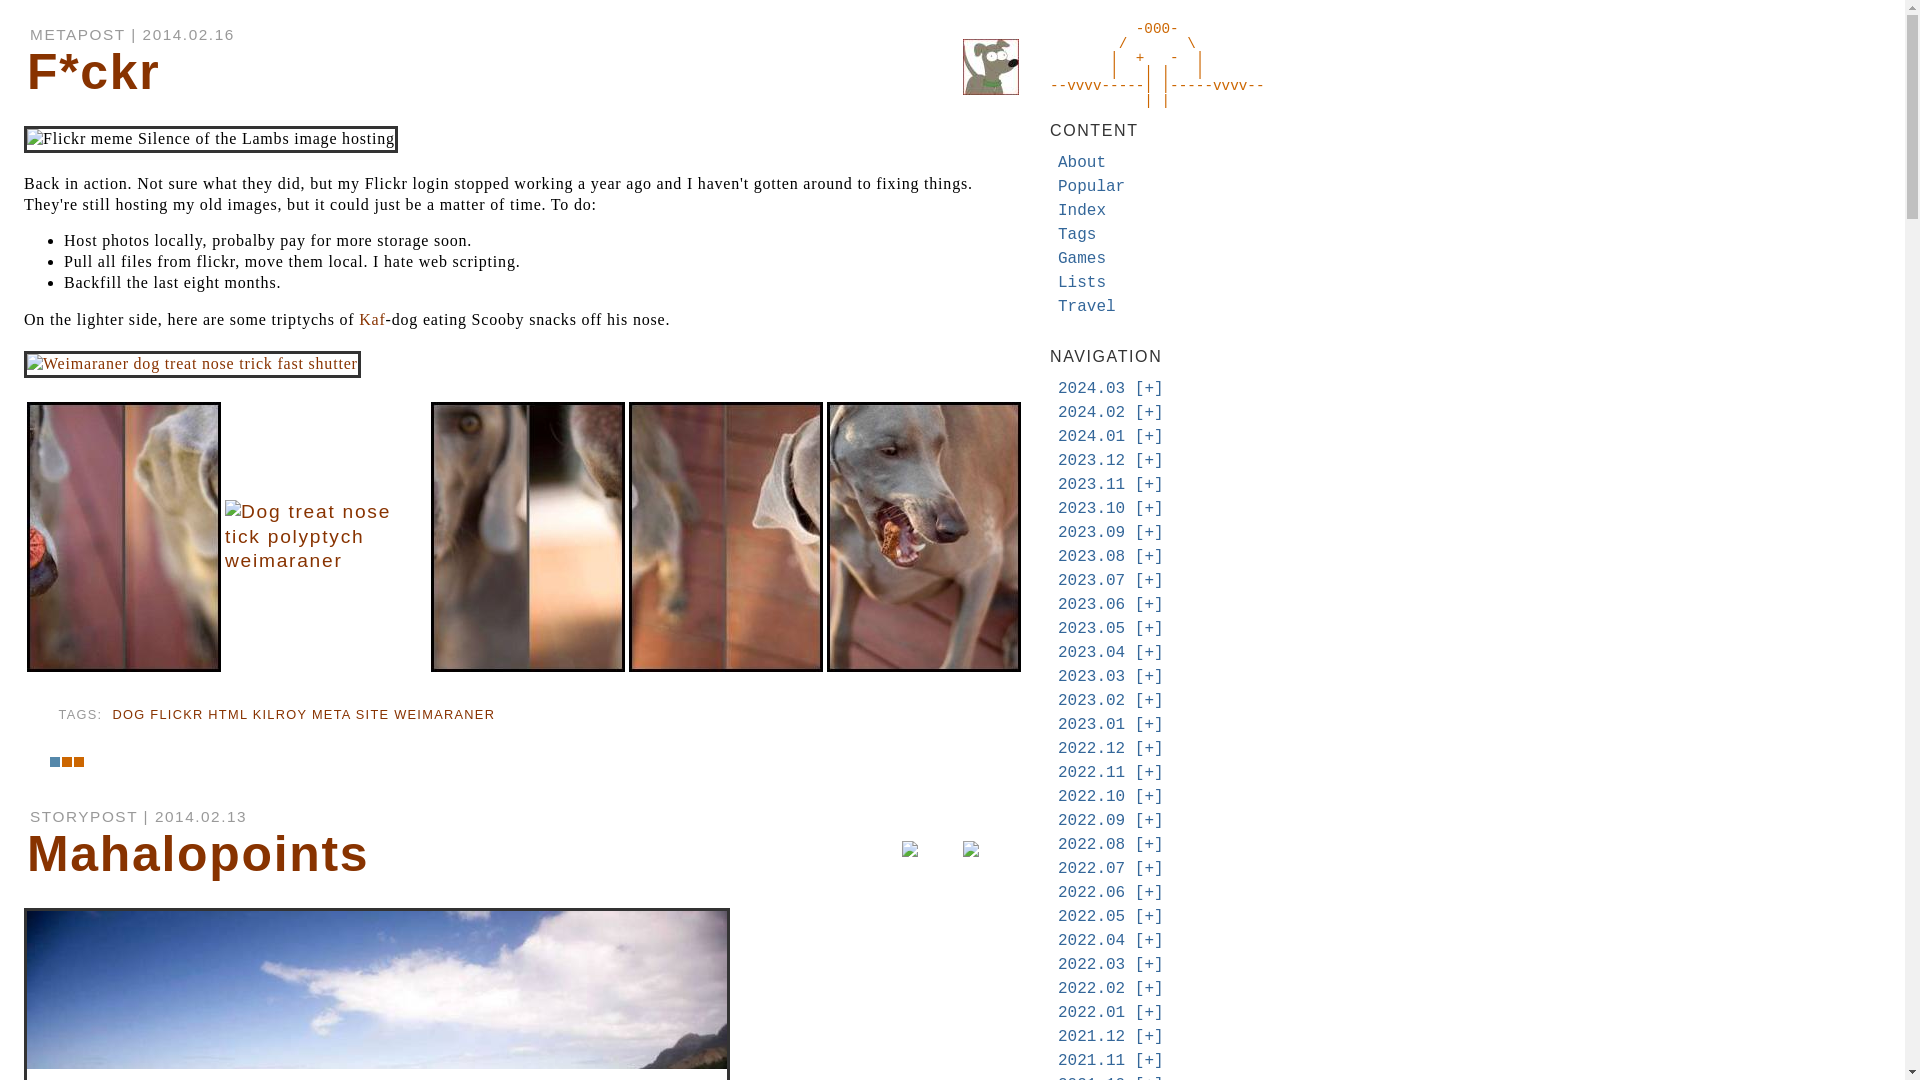 The height and width of the screenshot is (1080, 1920). Describe the element at coordinates (1091, 676) in the screenshot. I see `2023.03` at that location.